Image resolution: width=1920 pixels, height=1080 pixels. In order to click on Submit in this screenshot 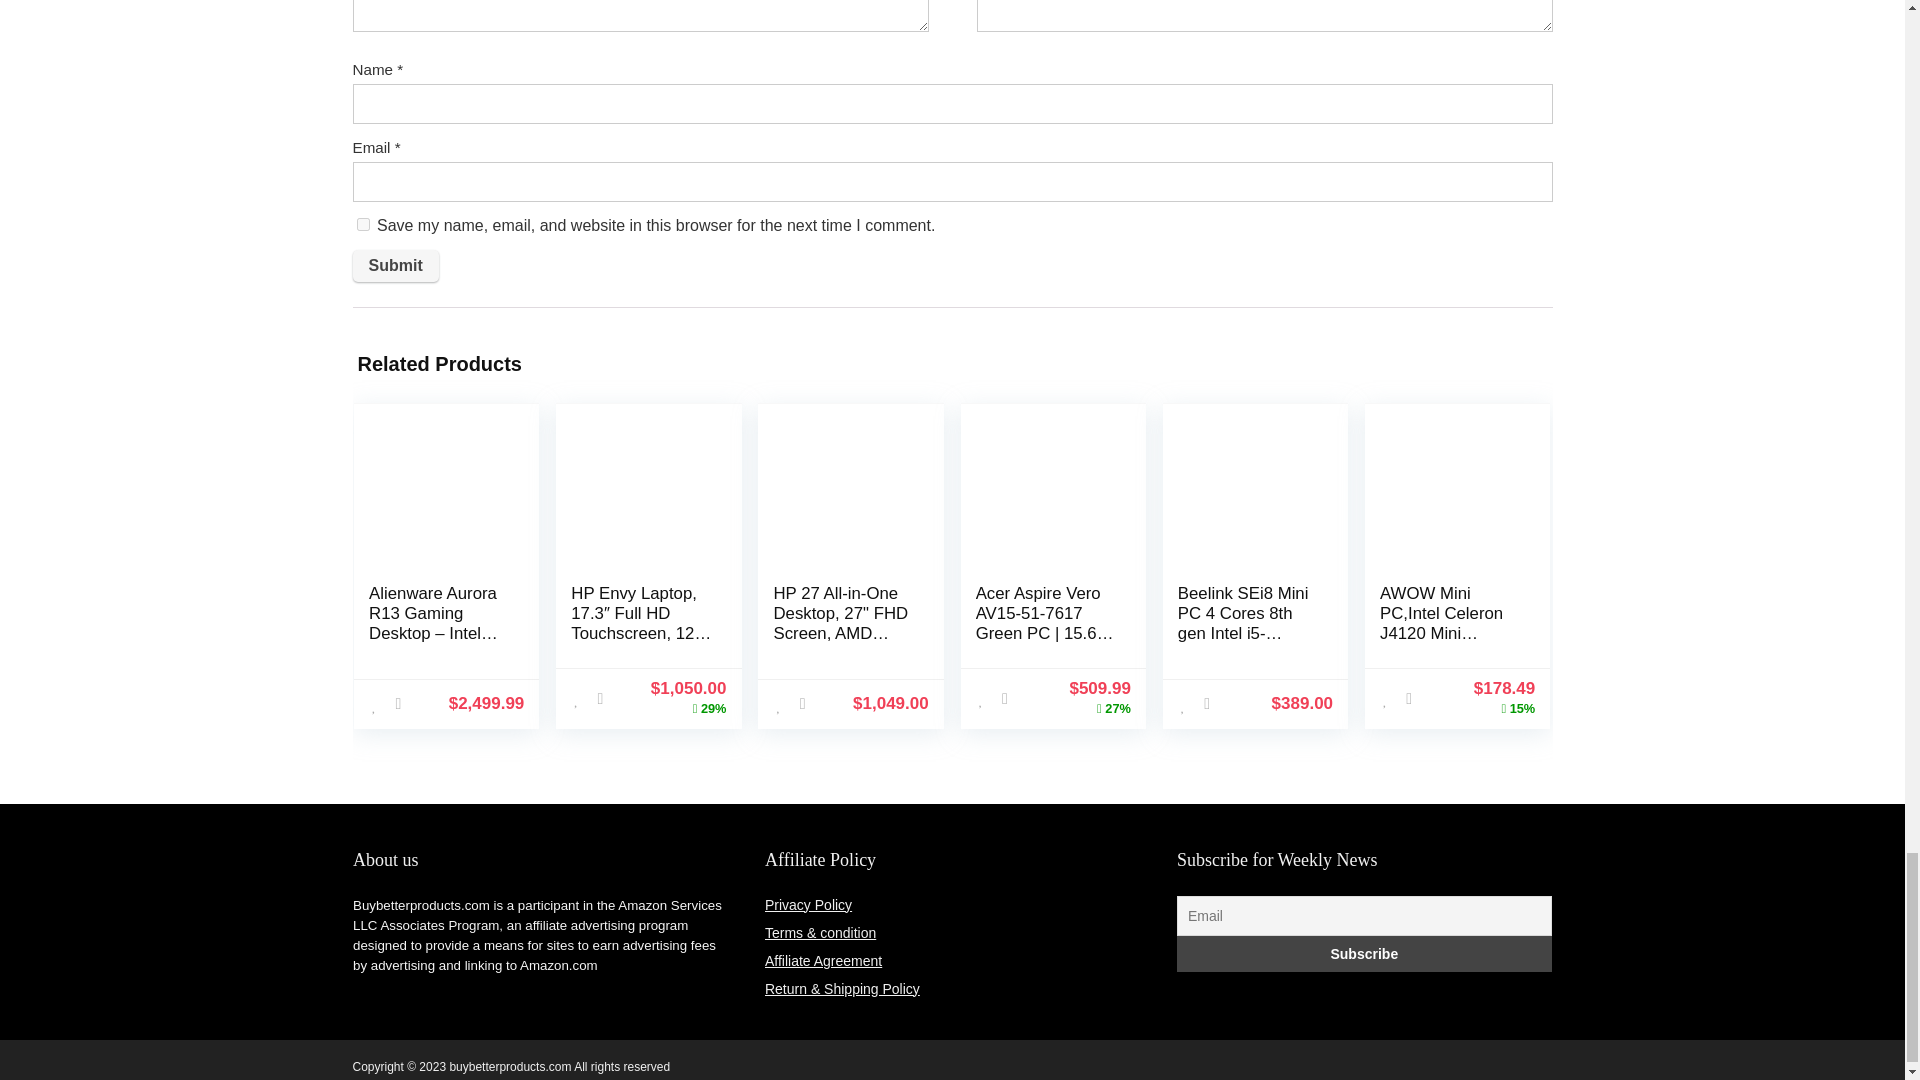, I will do `click(394, 265)`.